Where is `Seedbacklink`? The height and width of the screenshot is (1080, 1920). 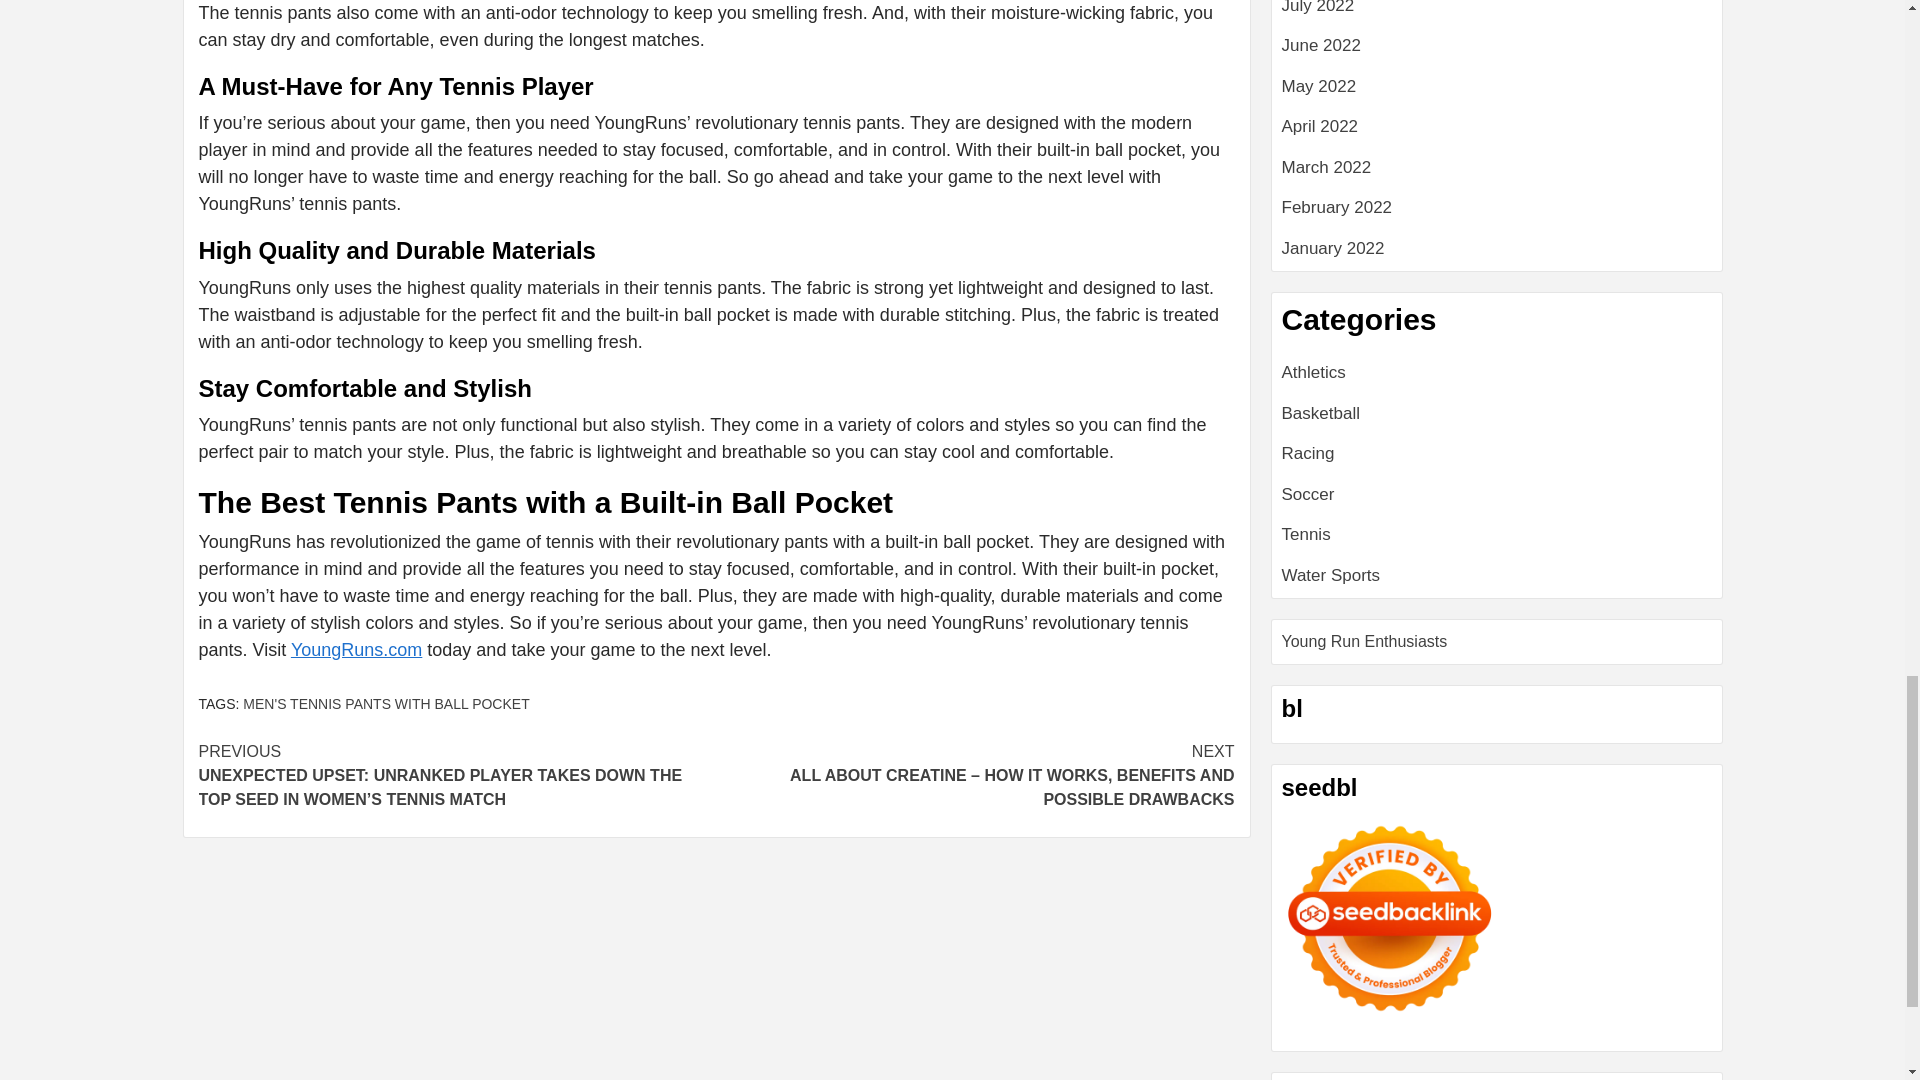
Seedbacklink is located at coordinates (1390, 918).